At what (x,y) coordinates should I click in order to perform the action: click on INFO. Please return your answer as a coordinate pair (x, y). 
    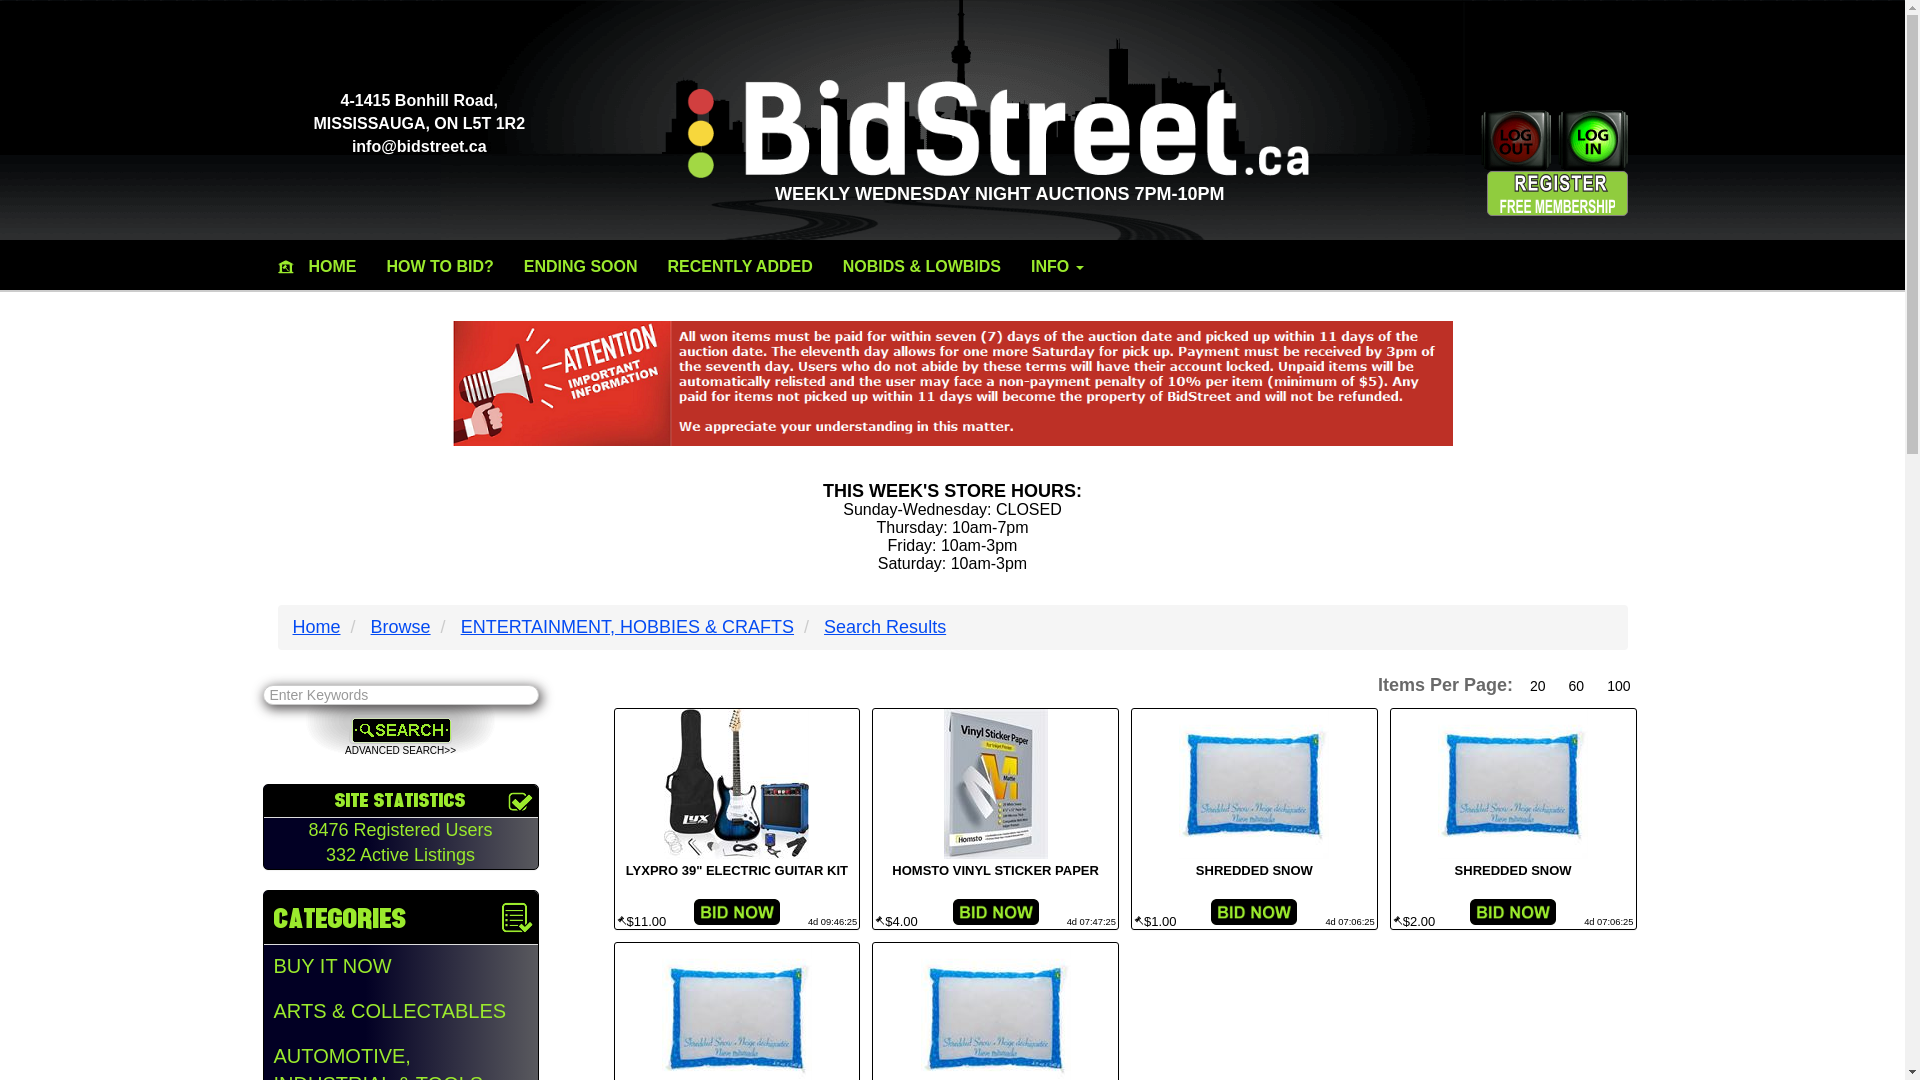
    Looking at the image, I should click on (1058, 267).